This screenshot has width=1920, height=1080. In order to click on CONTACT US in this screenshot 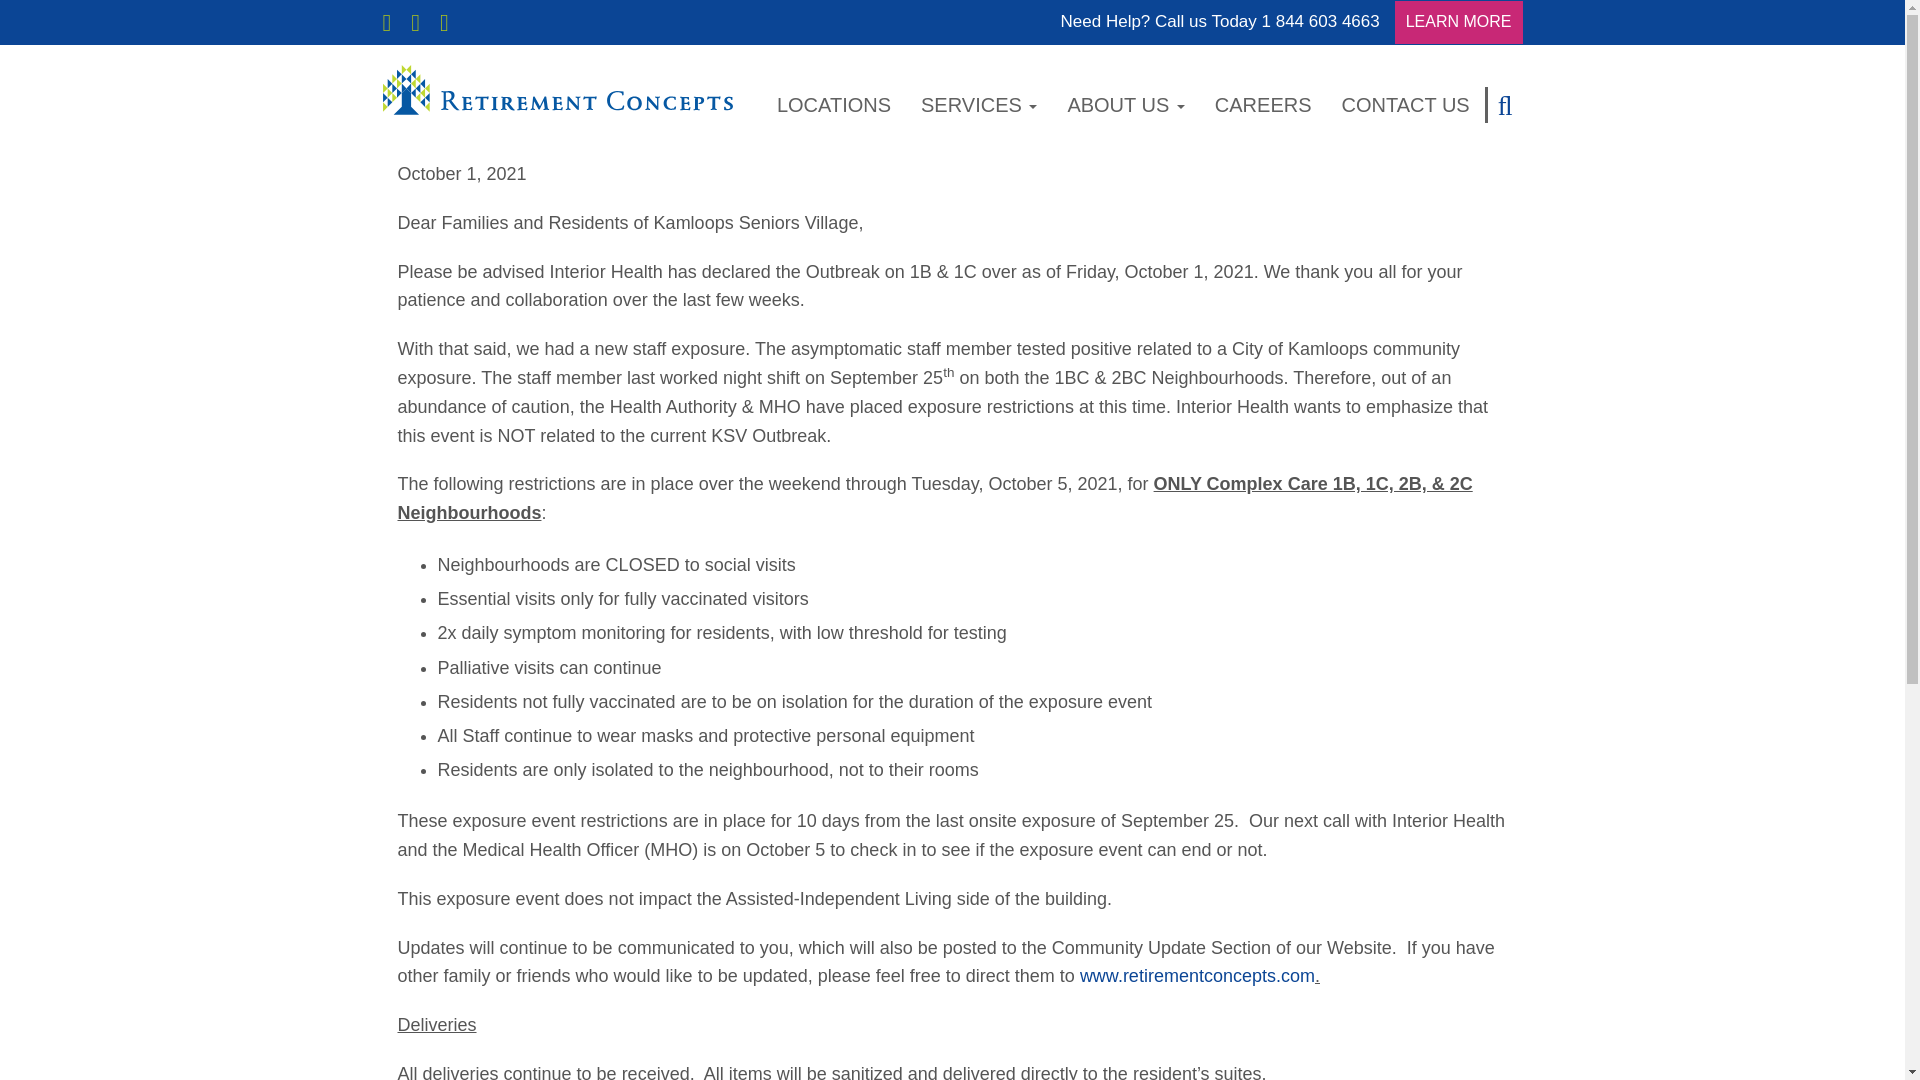, I will do `click(1406, 105)`.